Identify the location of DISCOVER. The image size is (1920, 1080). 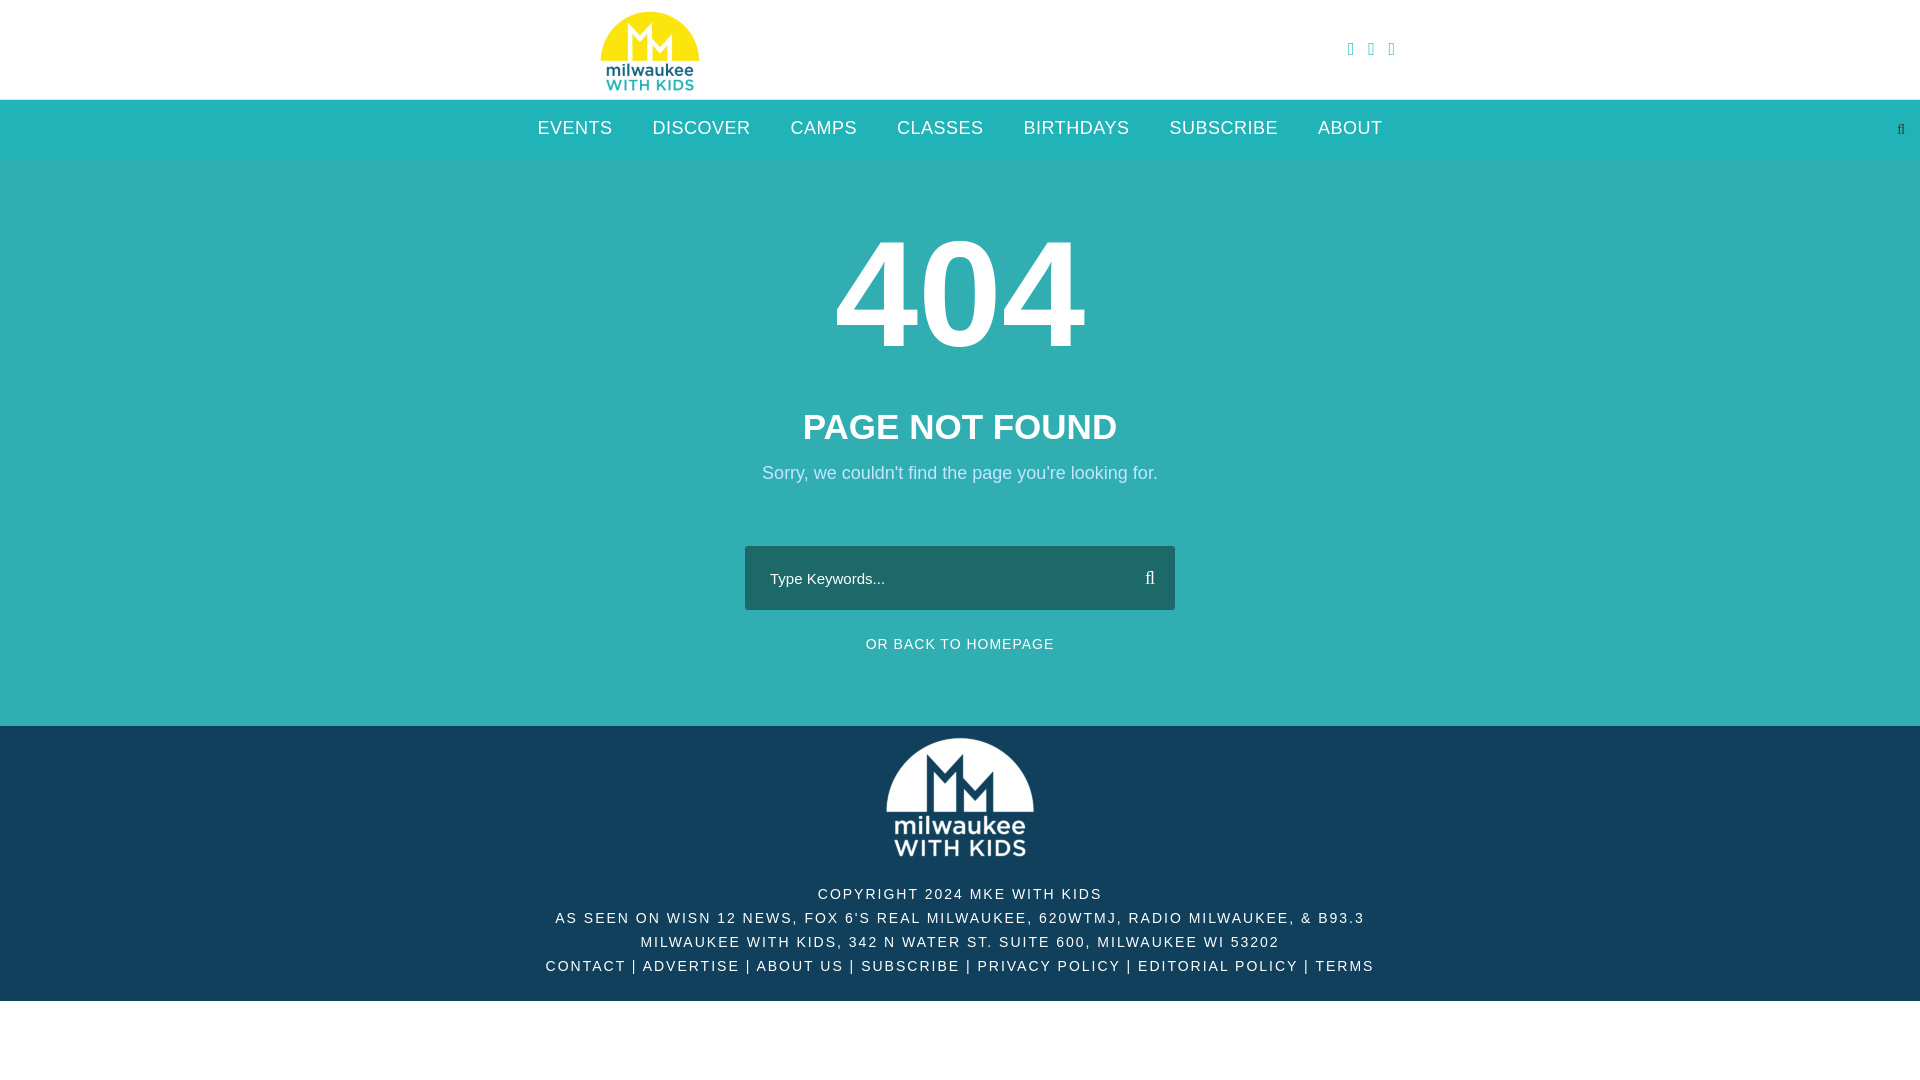
(701, 136).